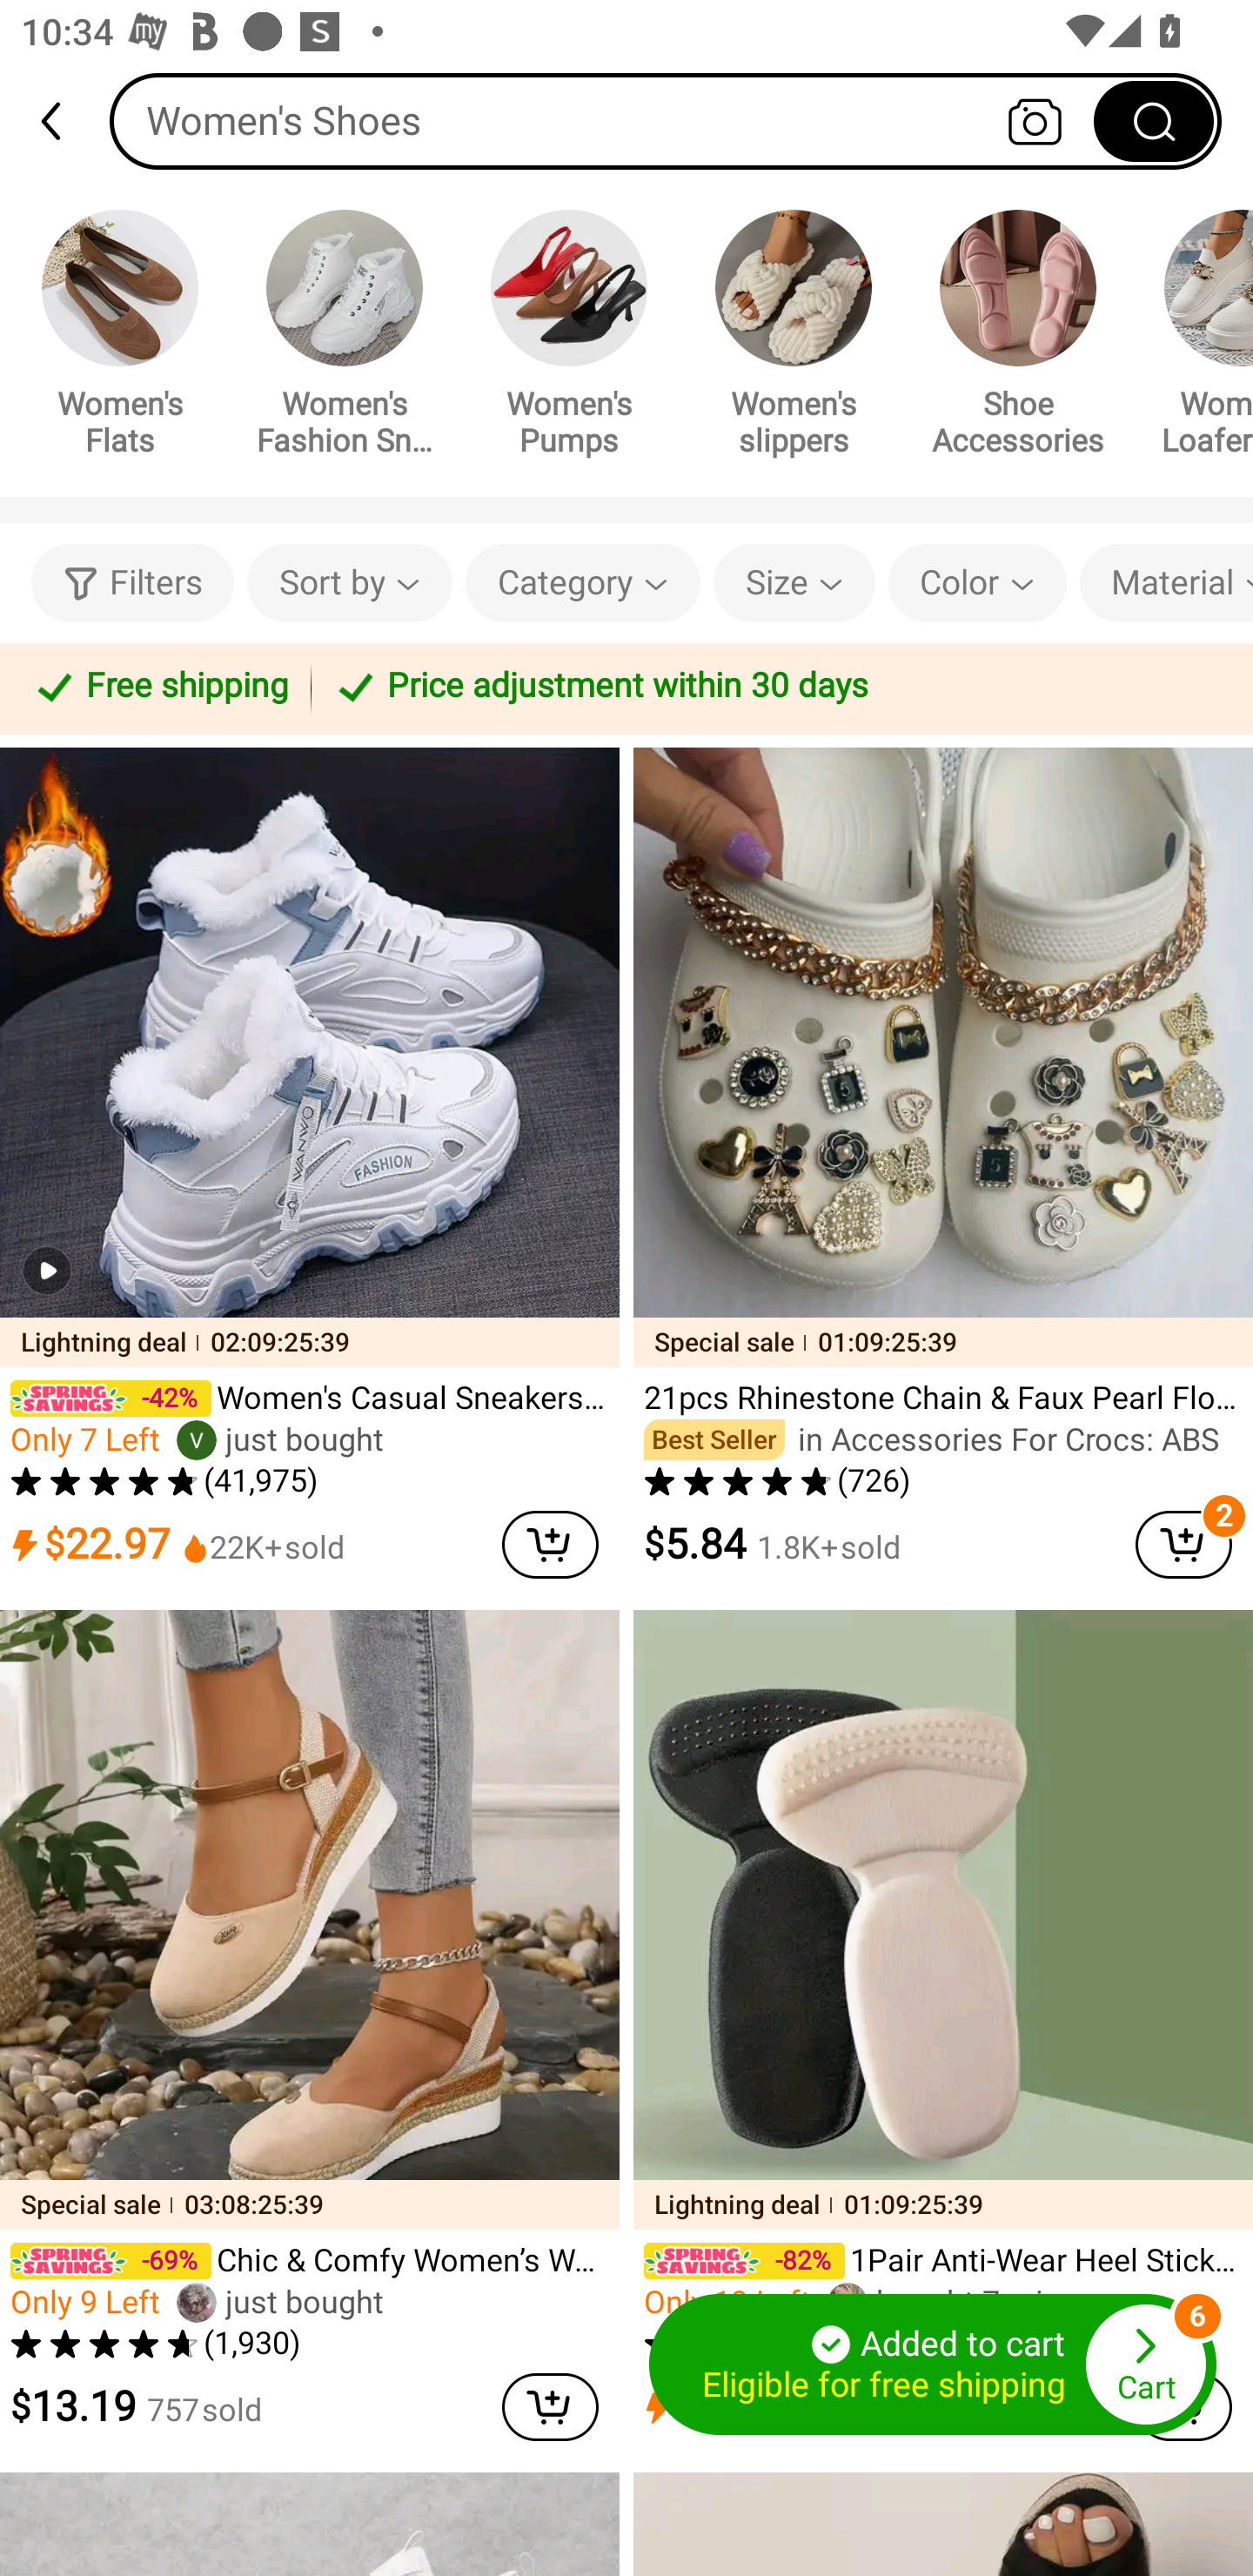  What do you see at coordinates (160, 688) in the screenshot?
I see `Free shipping` at bounding box center [160, 688].